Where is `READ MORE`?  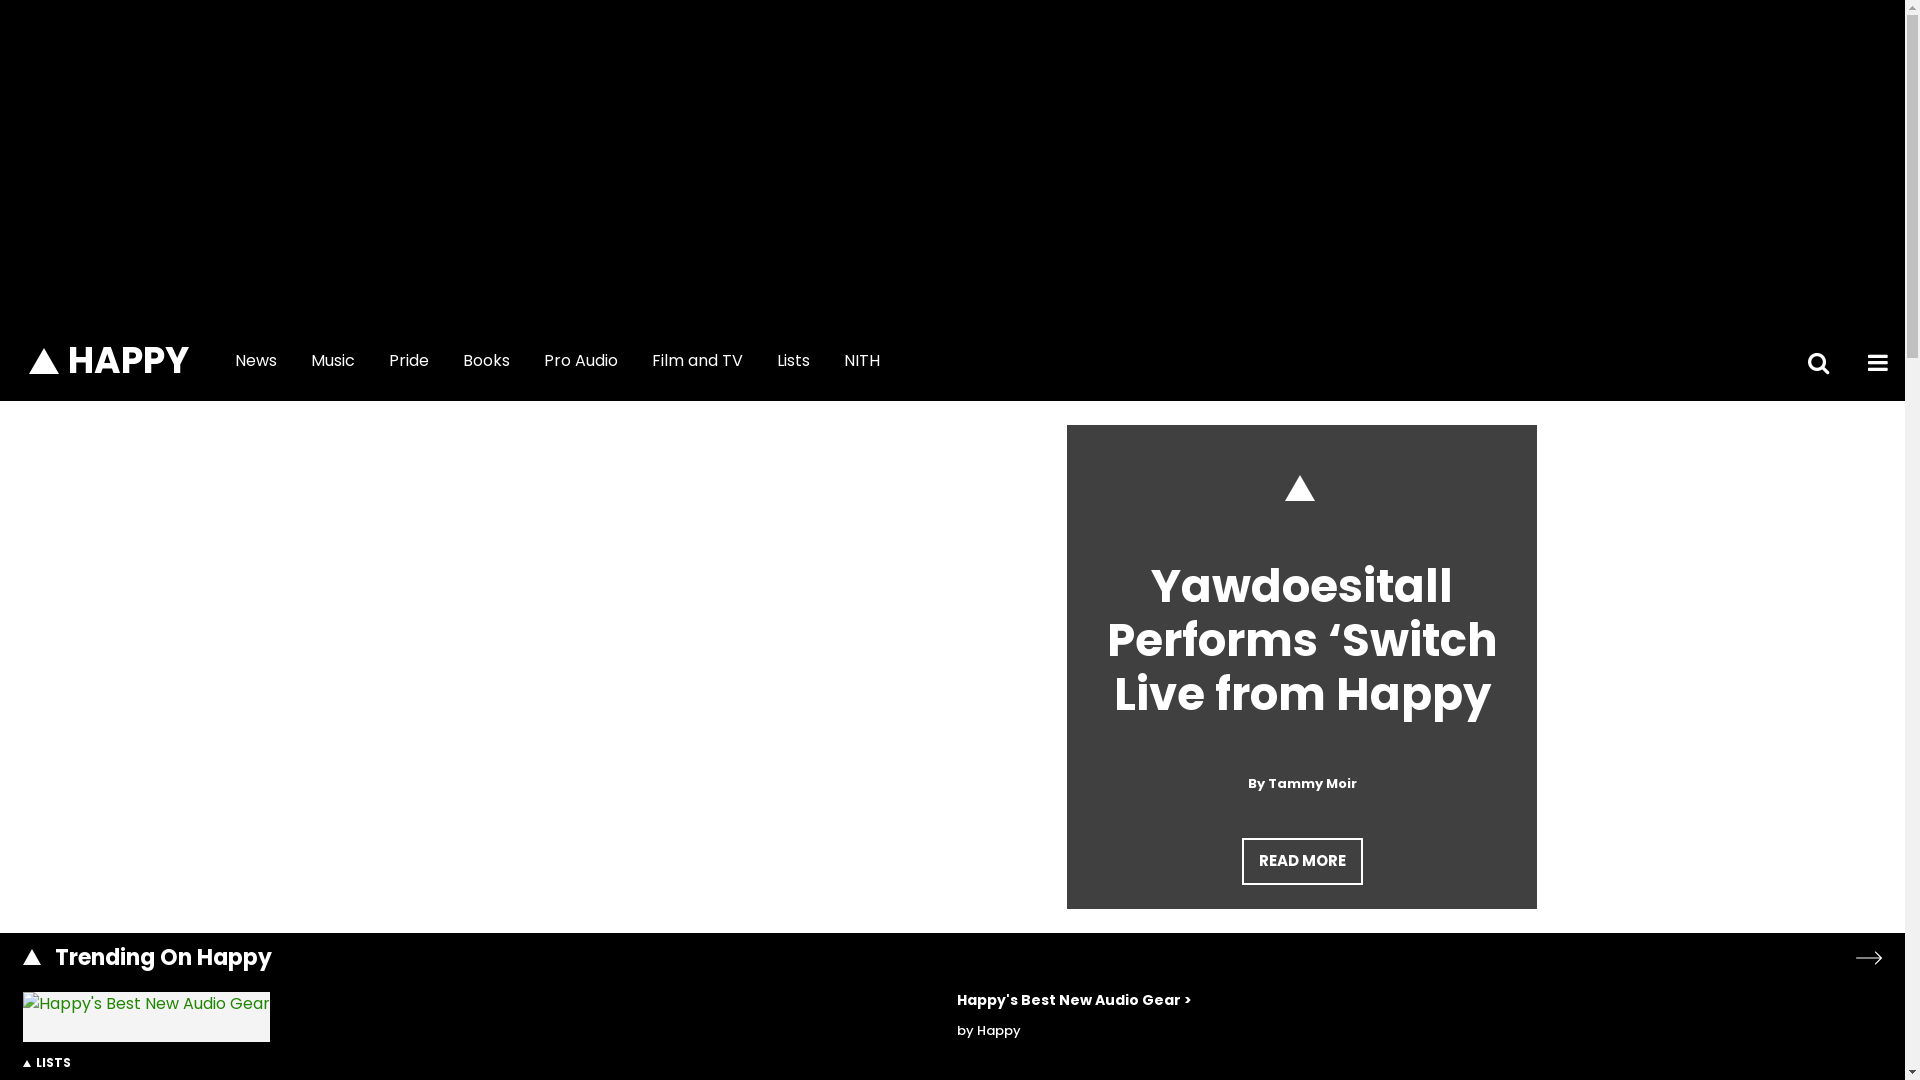
READ MORE is located at coordinates (1302, 862).